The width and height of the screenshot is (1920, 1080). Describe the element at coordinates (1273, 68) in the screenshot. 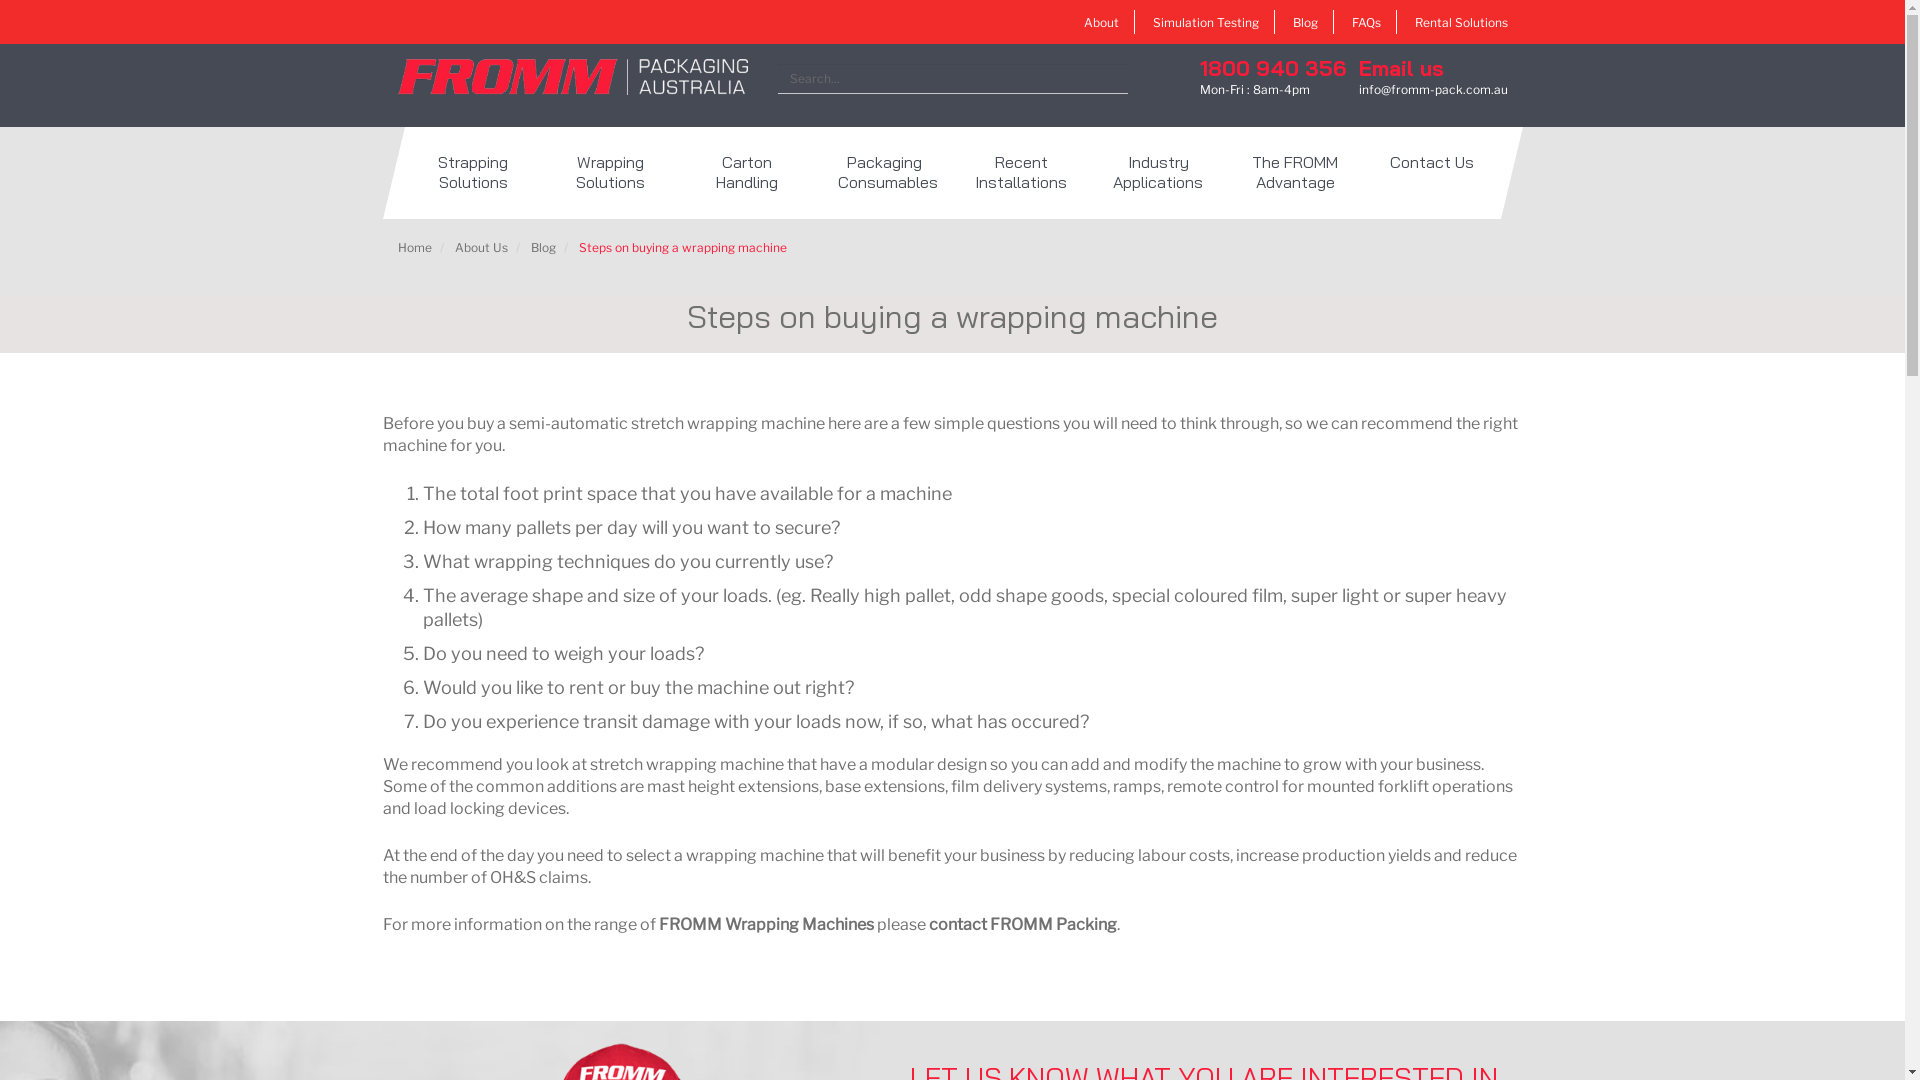

I see `1800 940 356` at that location.